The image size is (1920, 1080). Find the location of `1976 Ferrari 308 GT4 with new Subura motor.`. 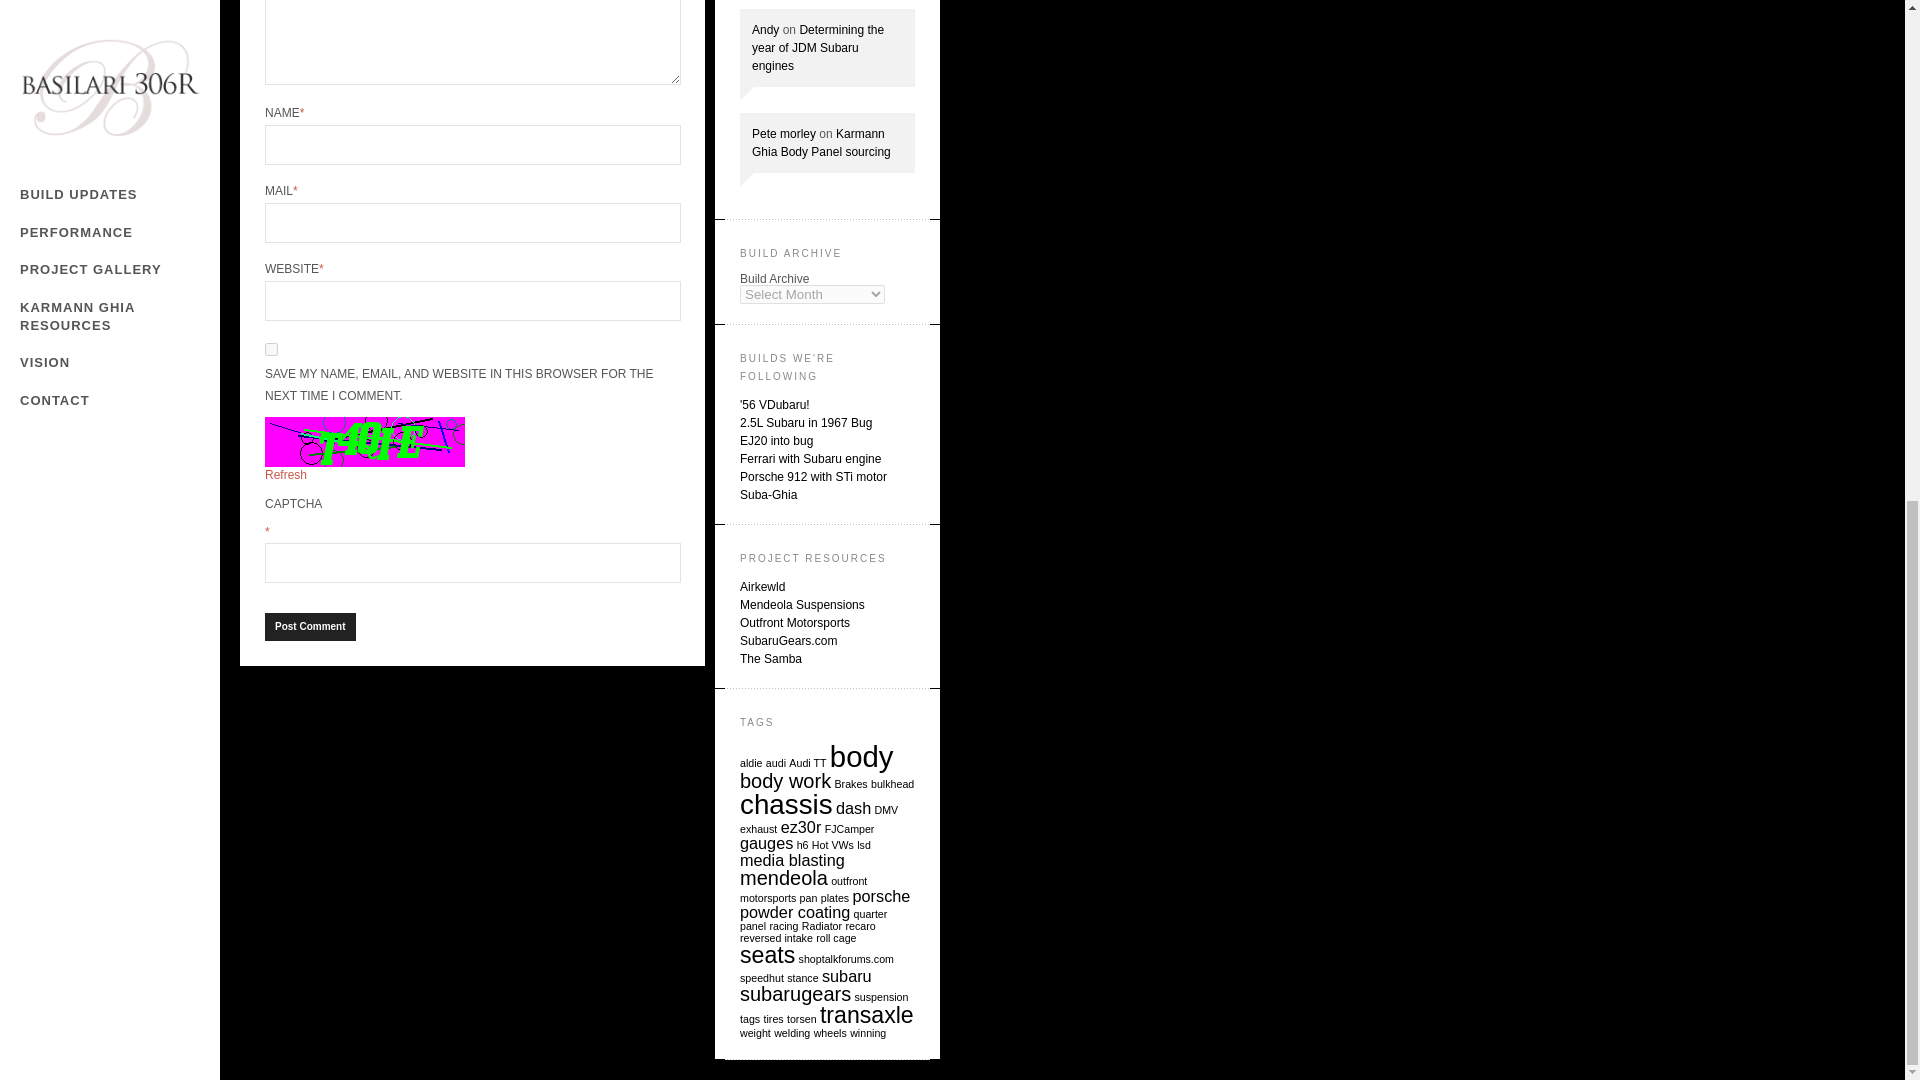

1976 Ferrari 308 GT4 with new Subura motor. is located at coordinates (810, 458).